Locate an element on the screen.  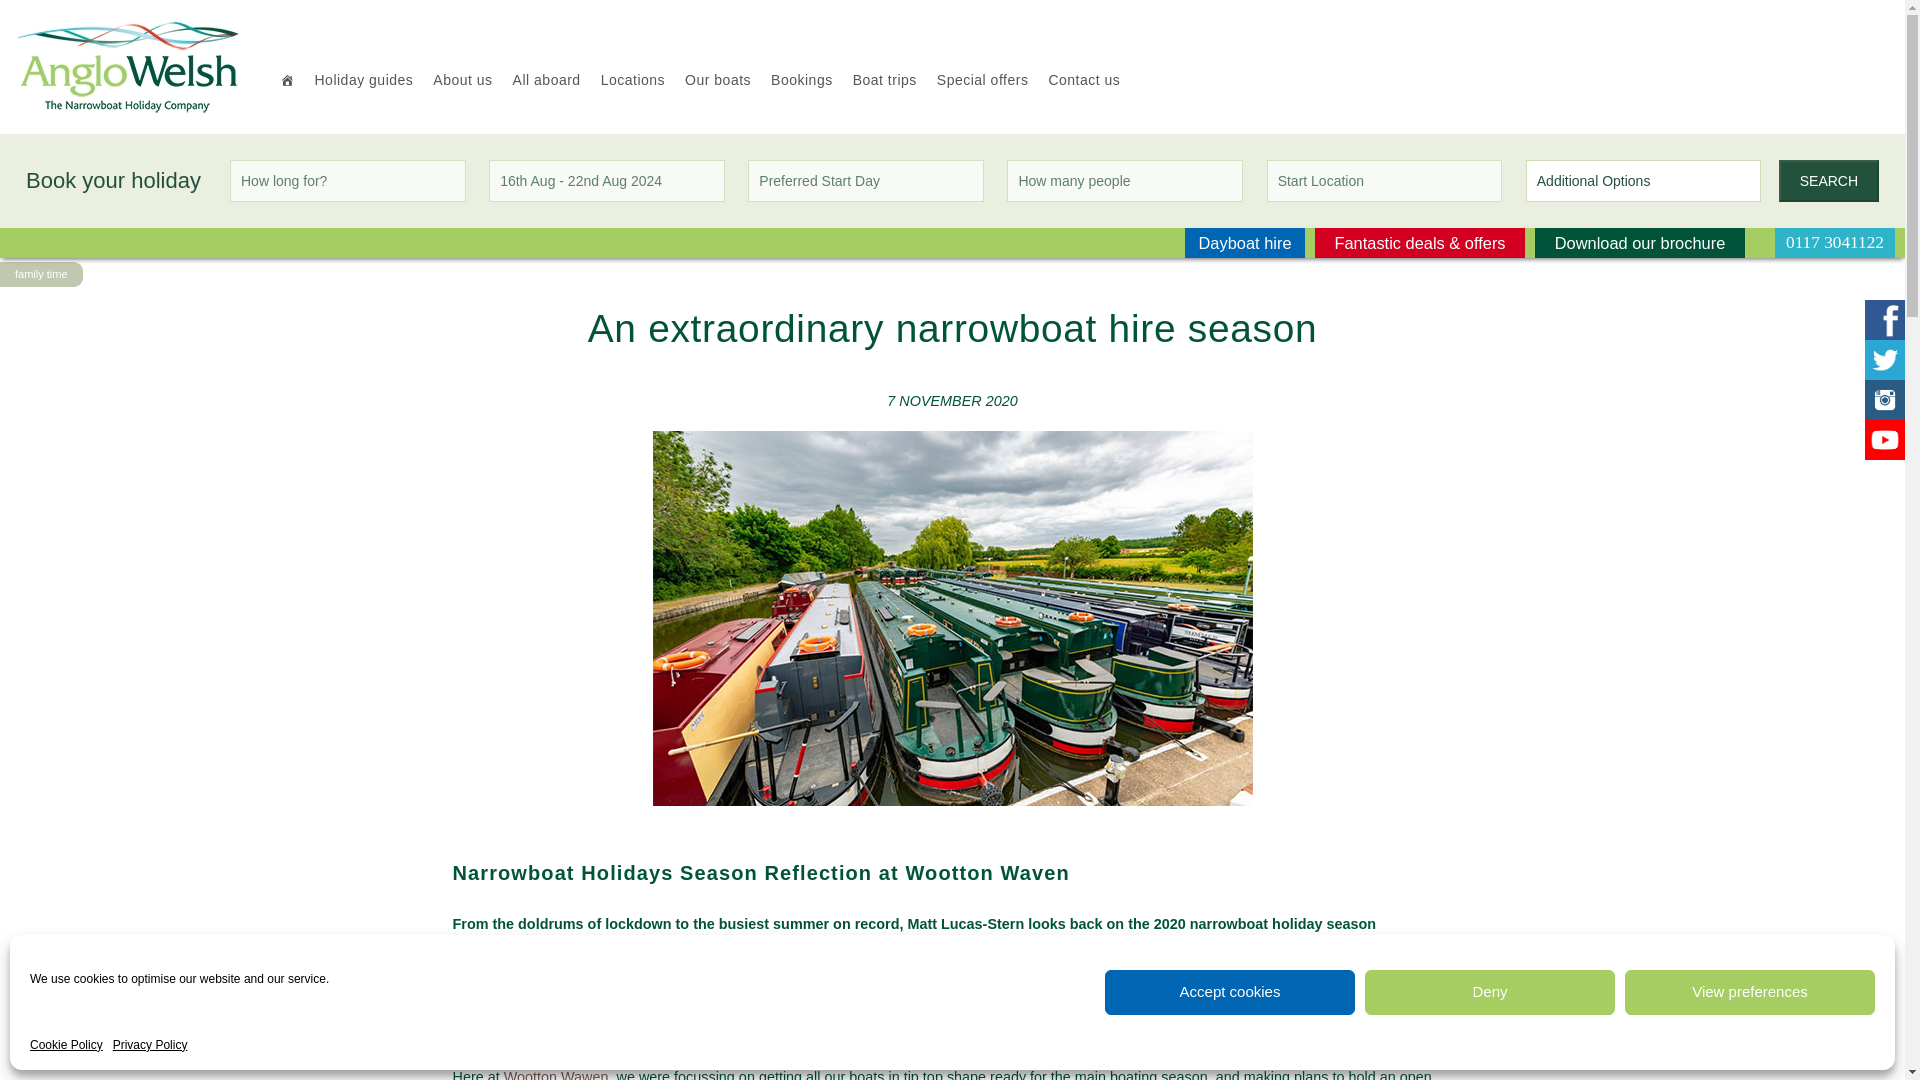
SEARCH is located at coordinates (1829, 180).